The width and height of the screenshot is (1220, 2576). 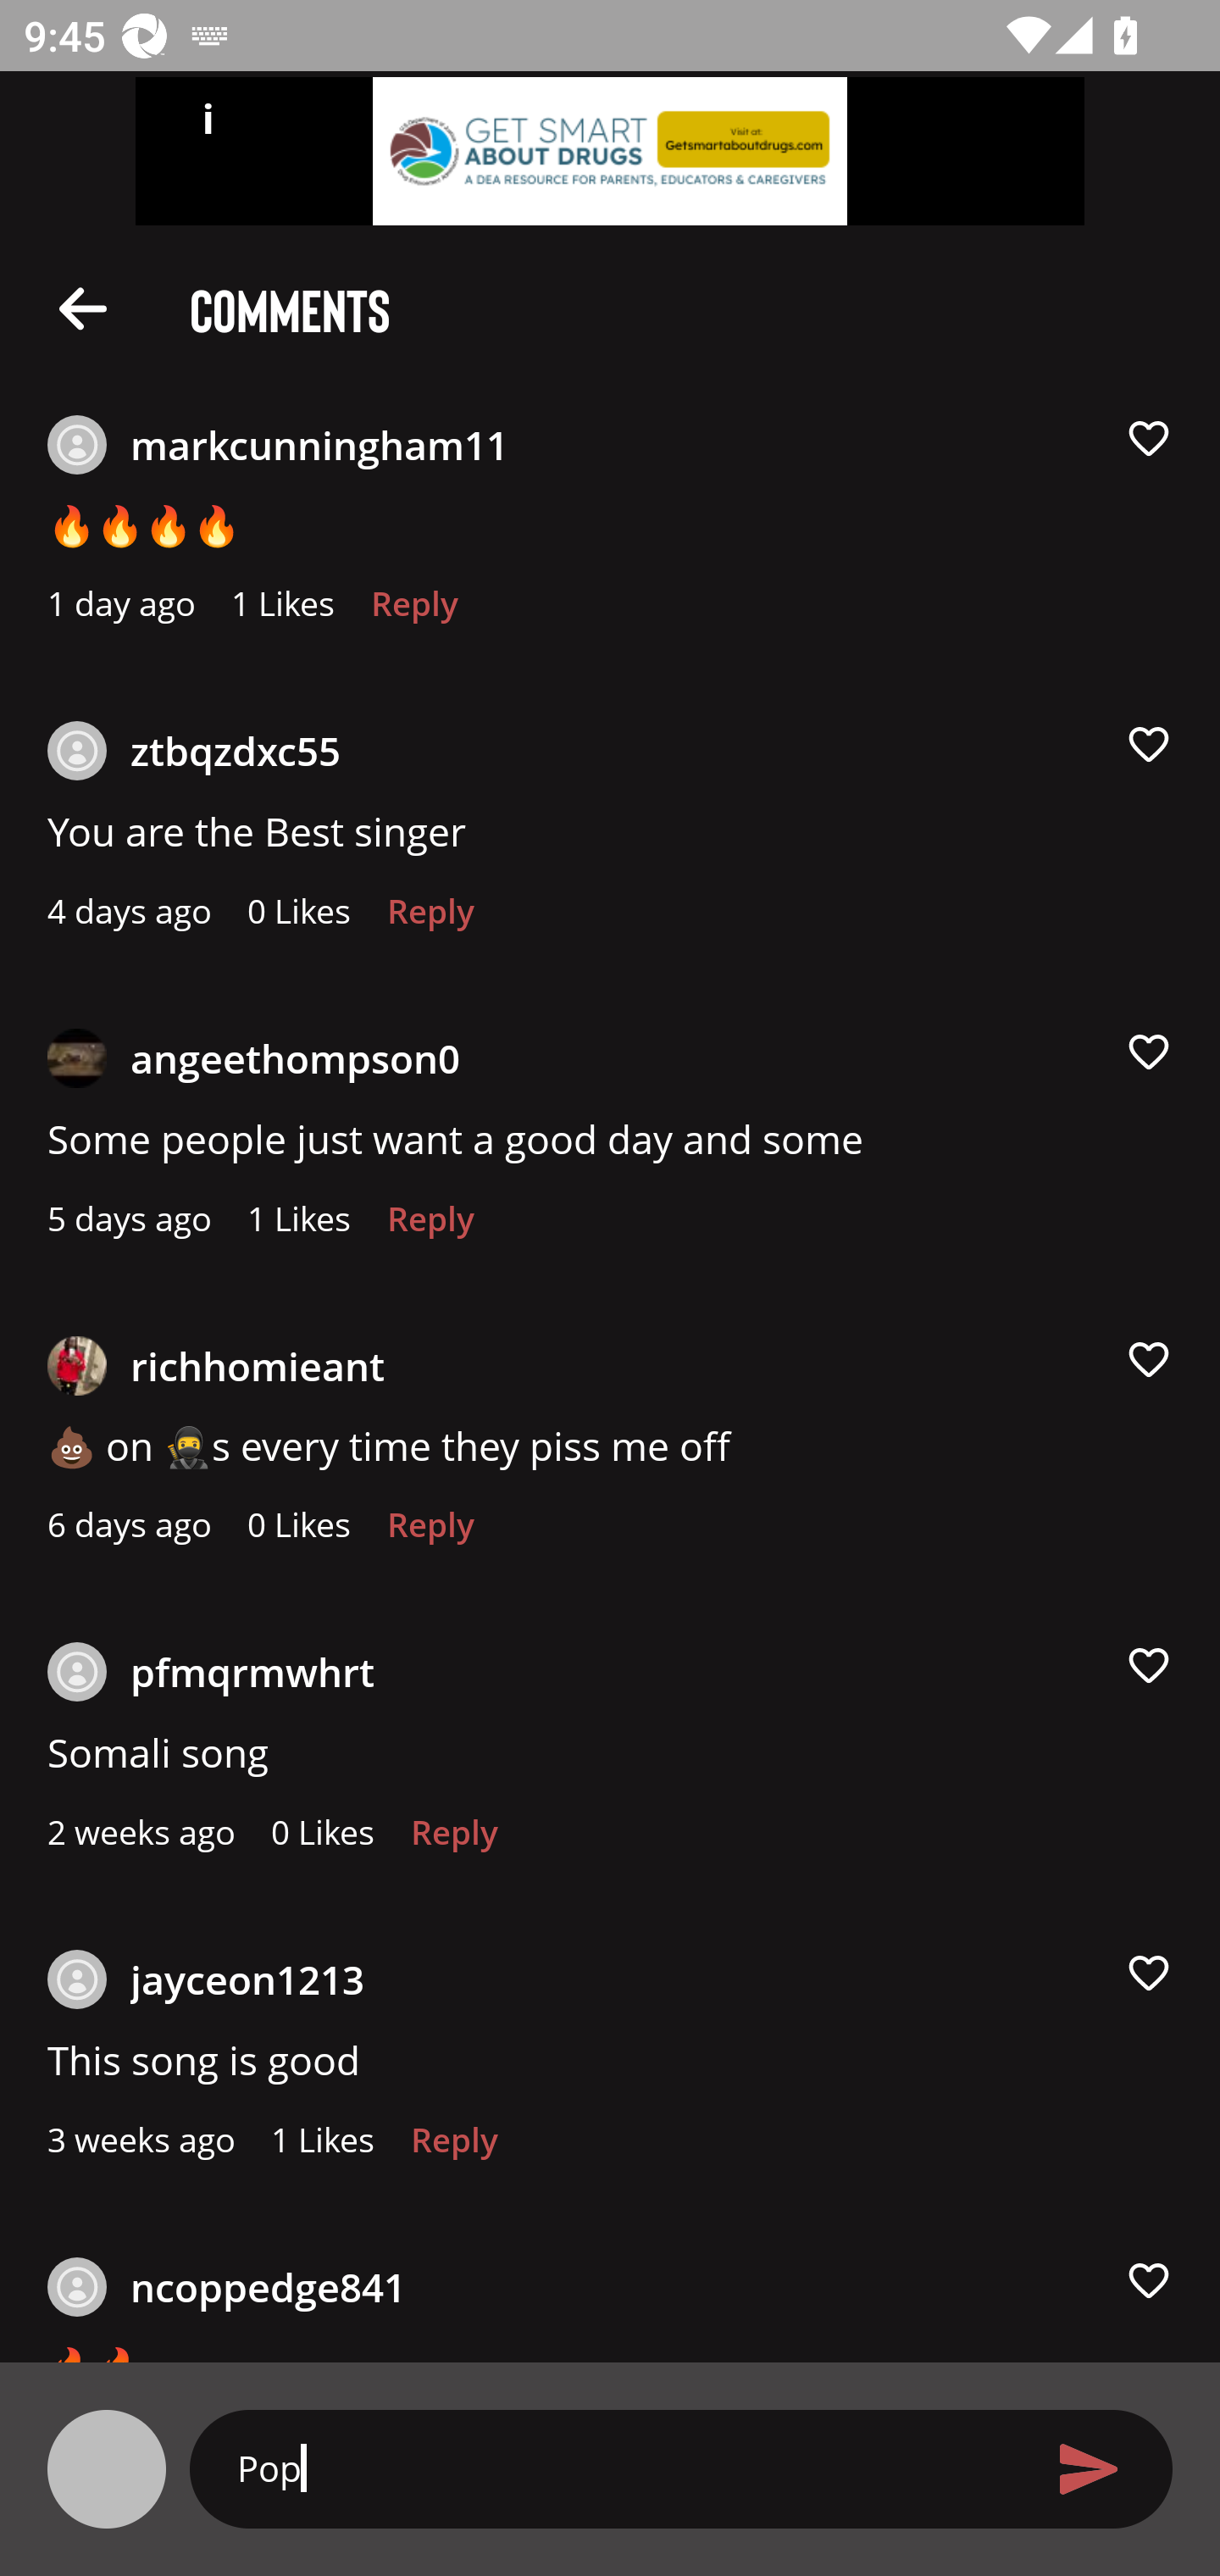 I want to click on Reply, so click(x=454, y=2148).